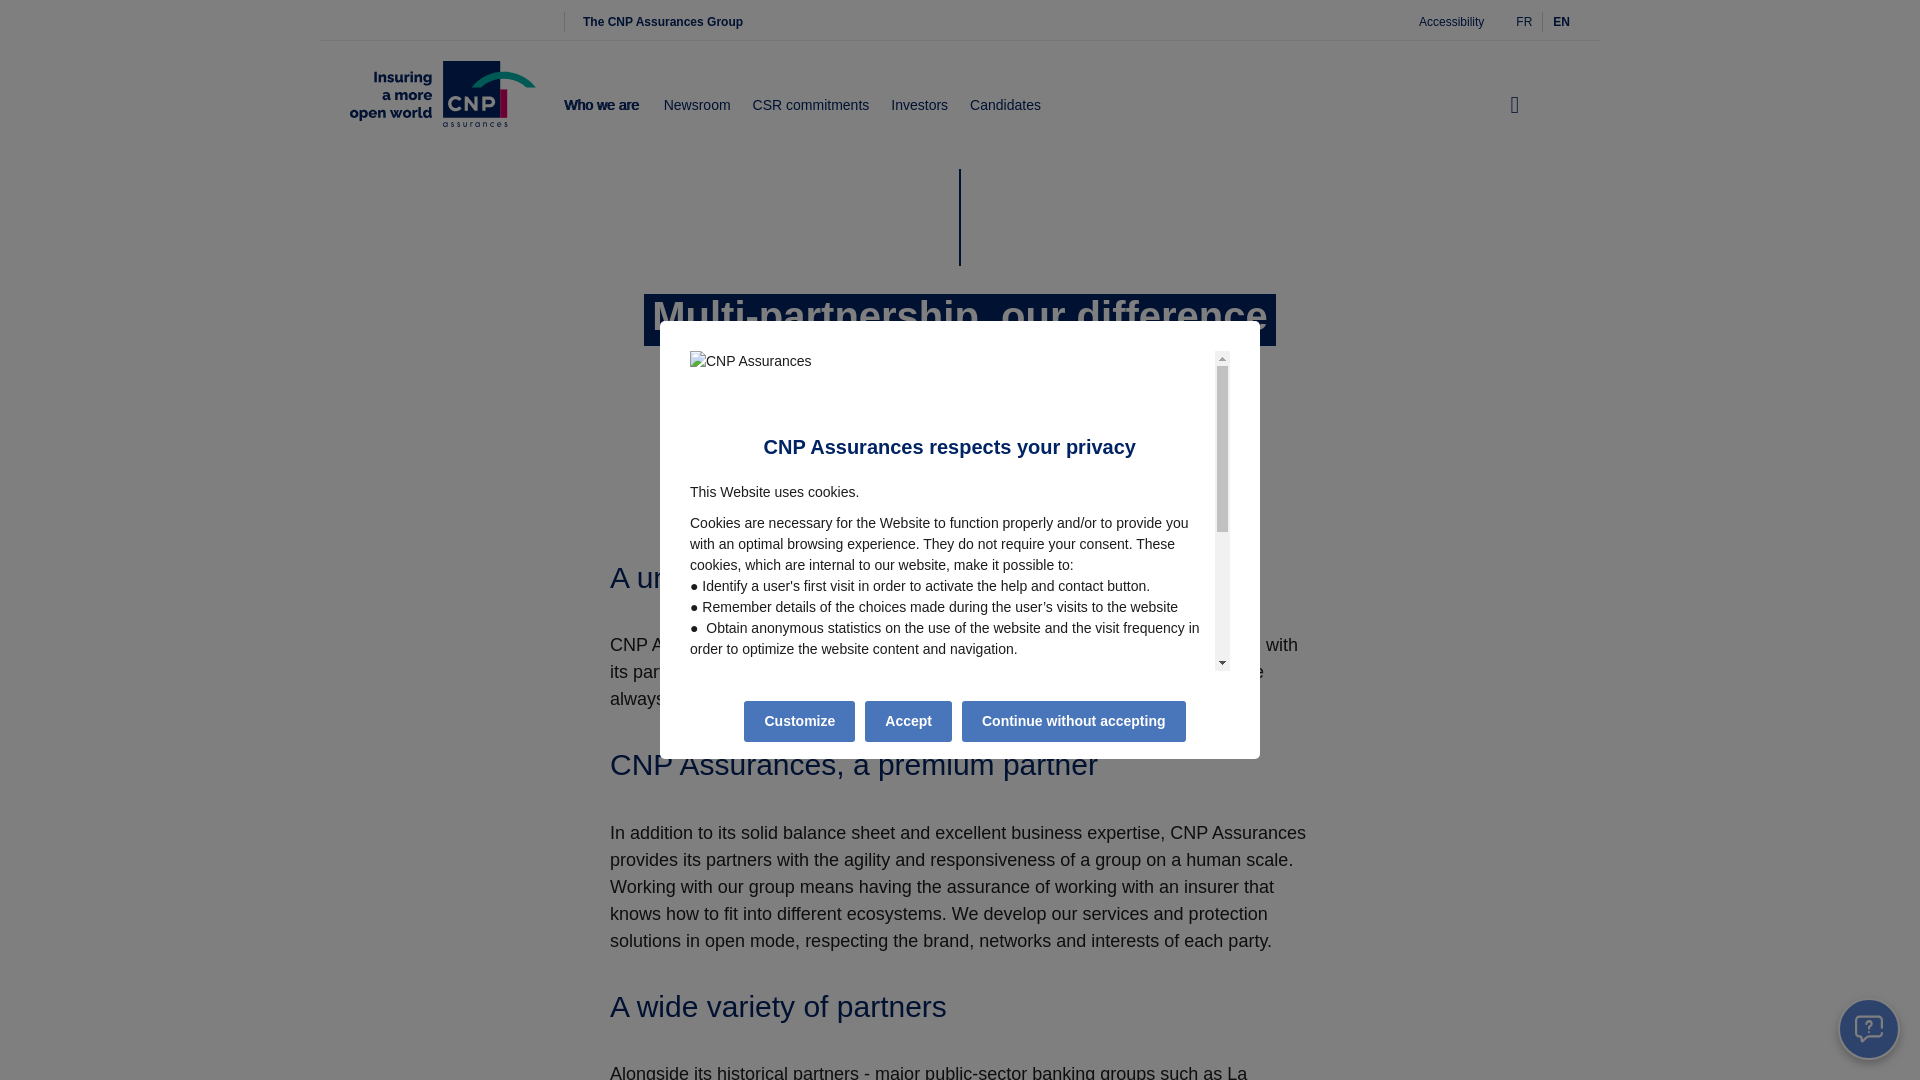 The height and width of the screenshot is (1080, 1920). What do you see at coordinates (662, 22) in the screenshot?
I see `The CNP Assurances Group` at bounding box center [662, 22].